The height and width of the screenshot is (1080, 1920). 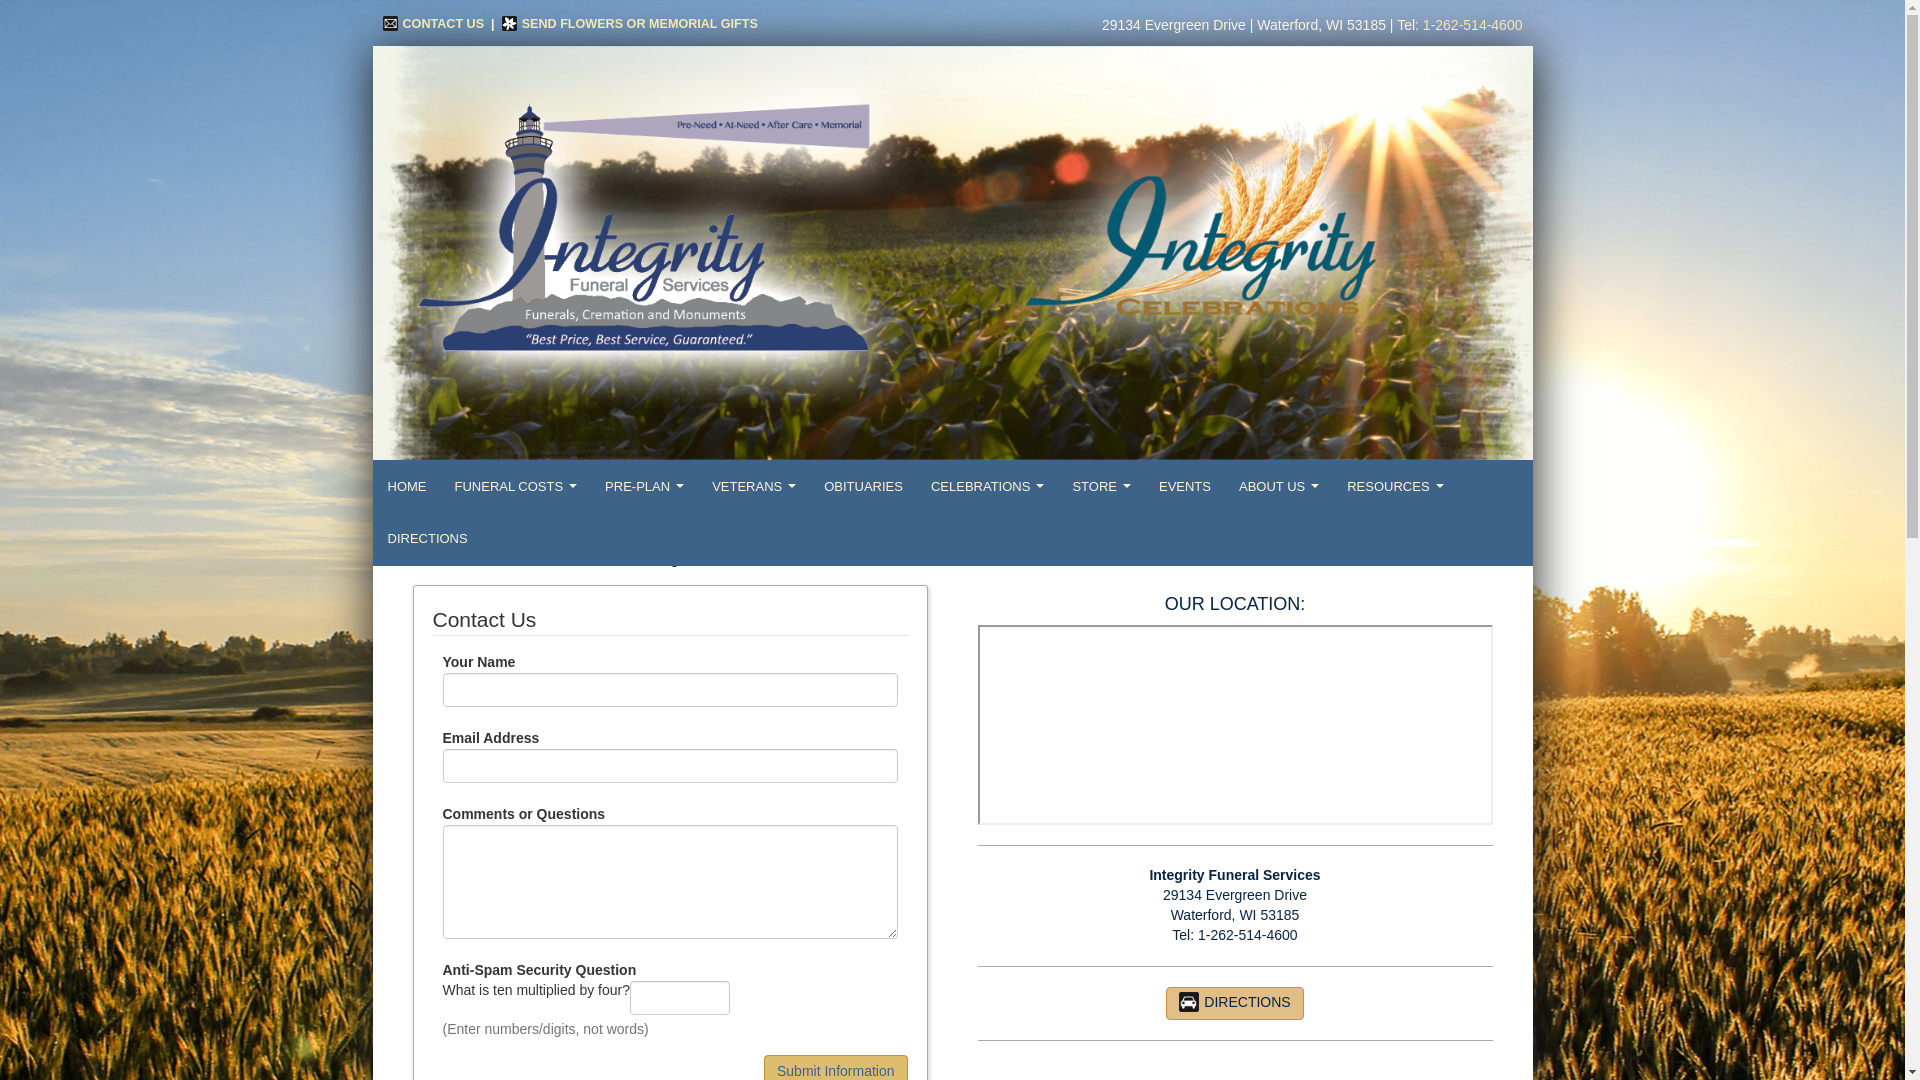 I want to click on ABOUT US..., so click(x=1278, y=487).